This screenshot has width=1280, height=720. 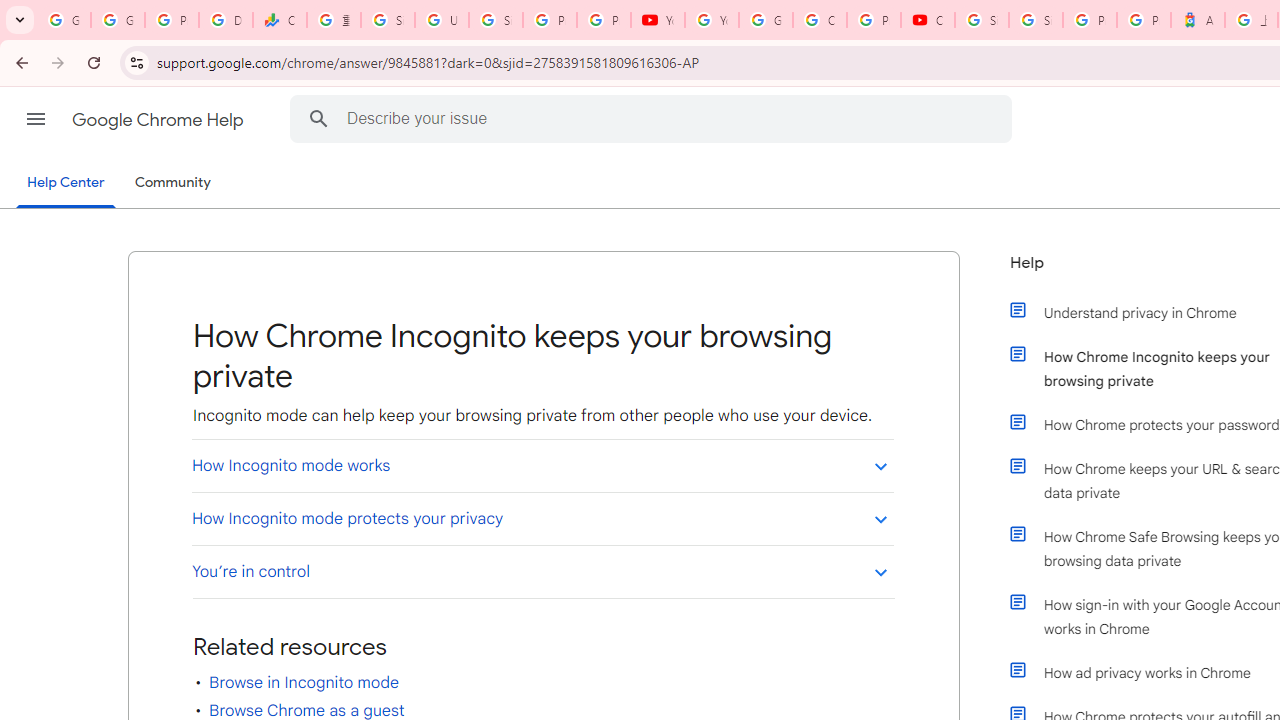 What do you see at coordinates (172, 183) in the screenshot?
I see `Community` at bounding box center [172, 183].